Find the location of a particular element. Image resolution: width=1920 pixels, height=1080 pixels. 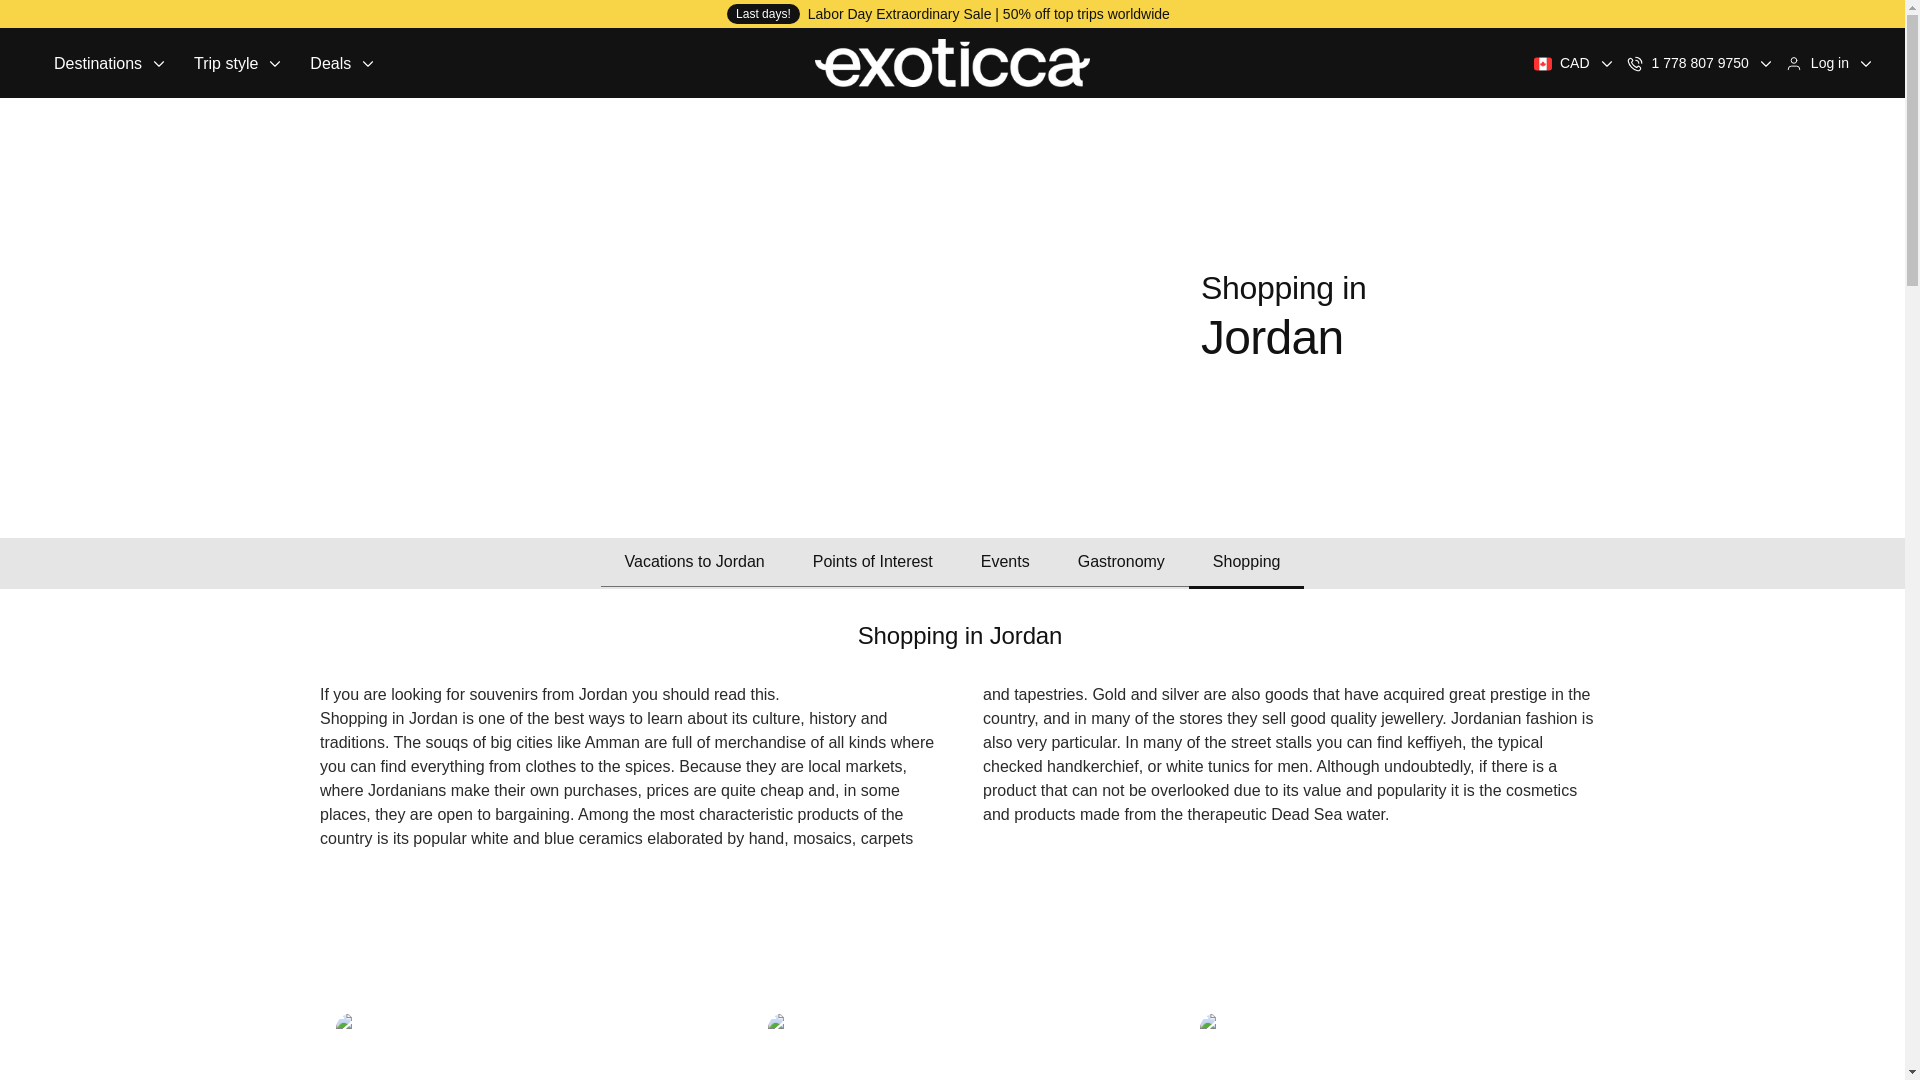

arrow-icon is located at coordinates (1765, 63).